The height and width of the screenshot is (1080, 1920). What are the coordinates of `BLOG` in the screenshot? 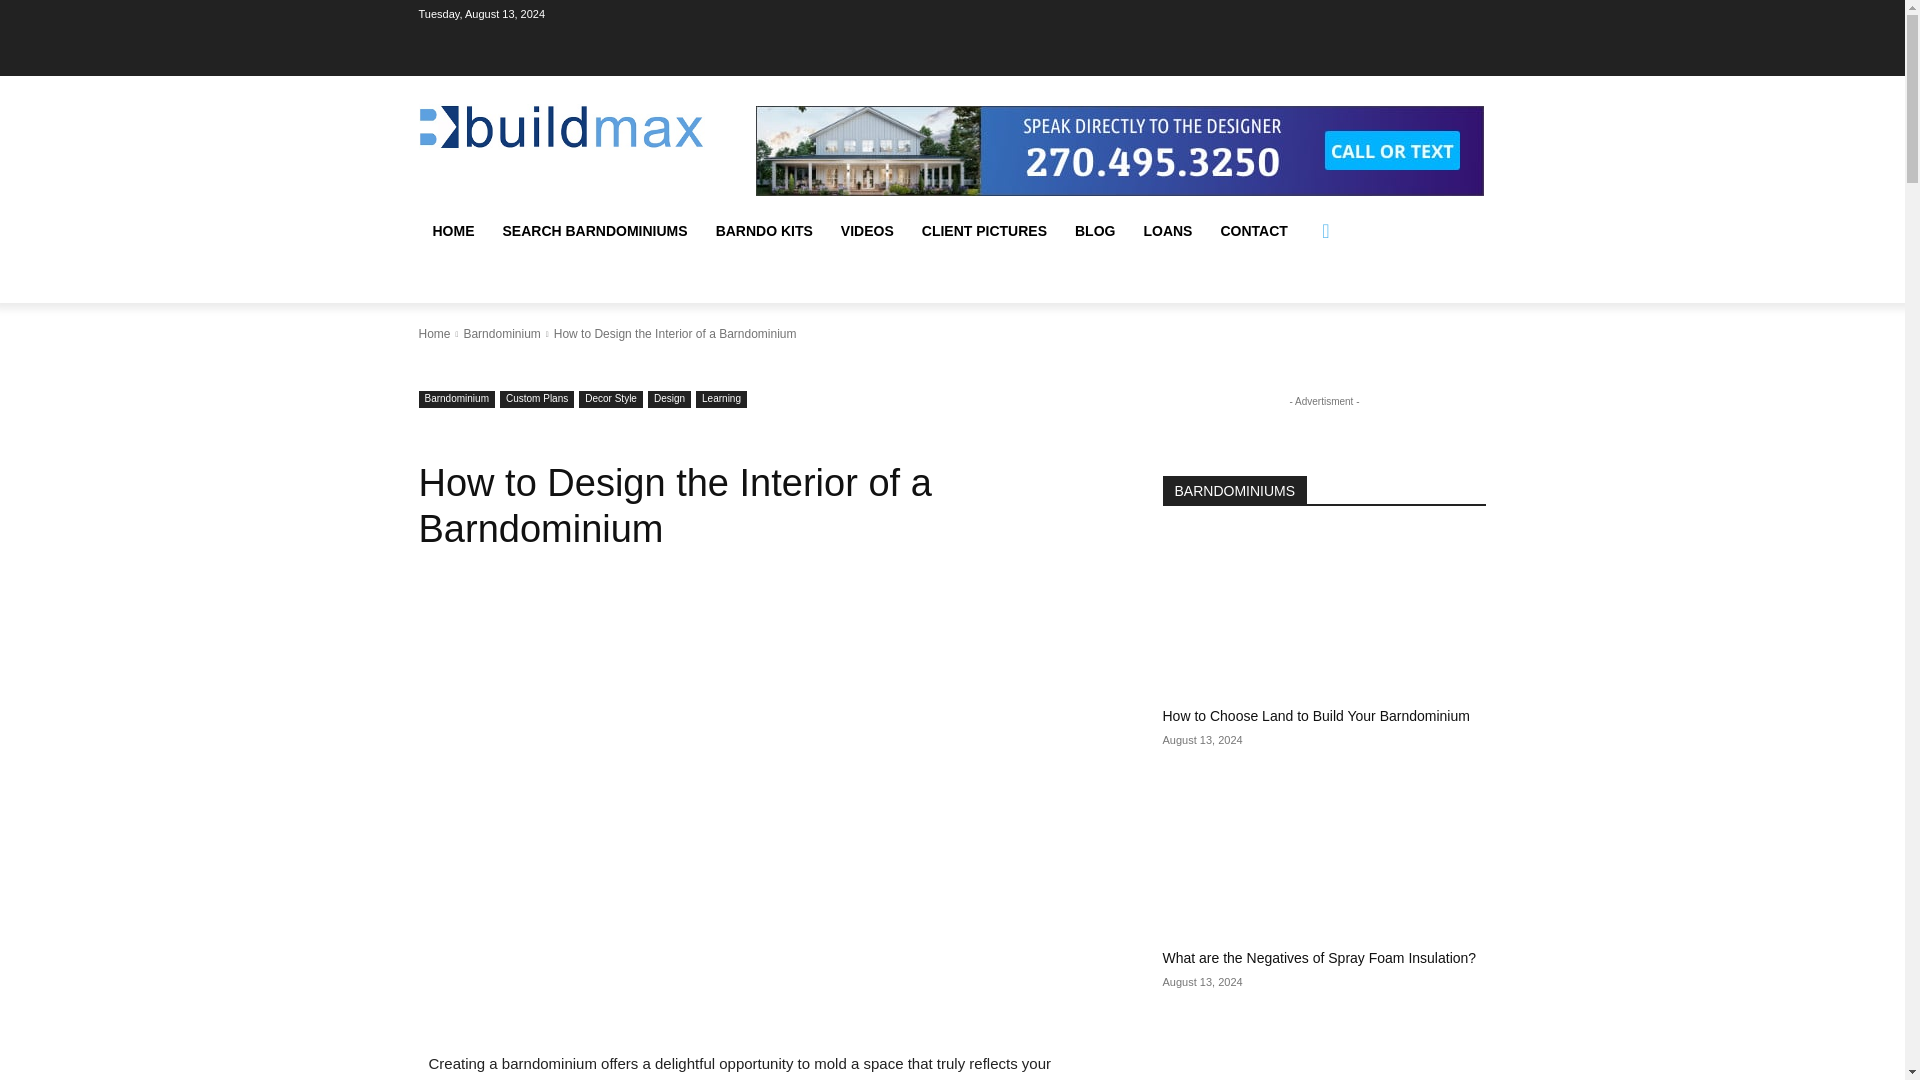 It's located at (1094, 230).